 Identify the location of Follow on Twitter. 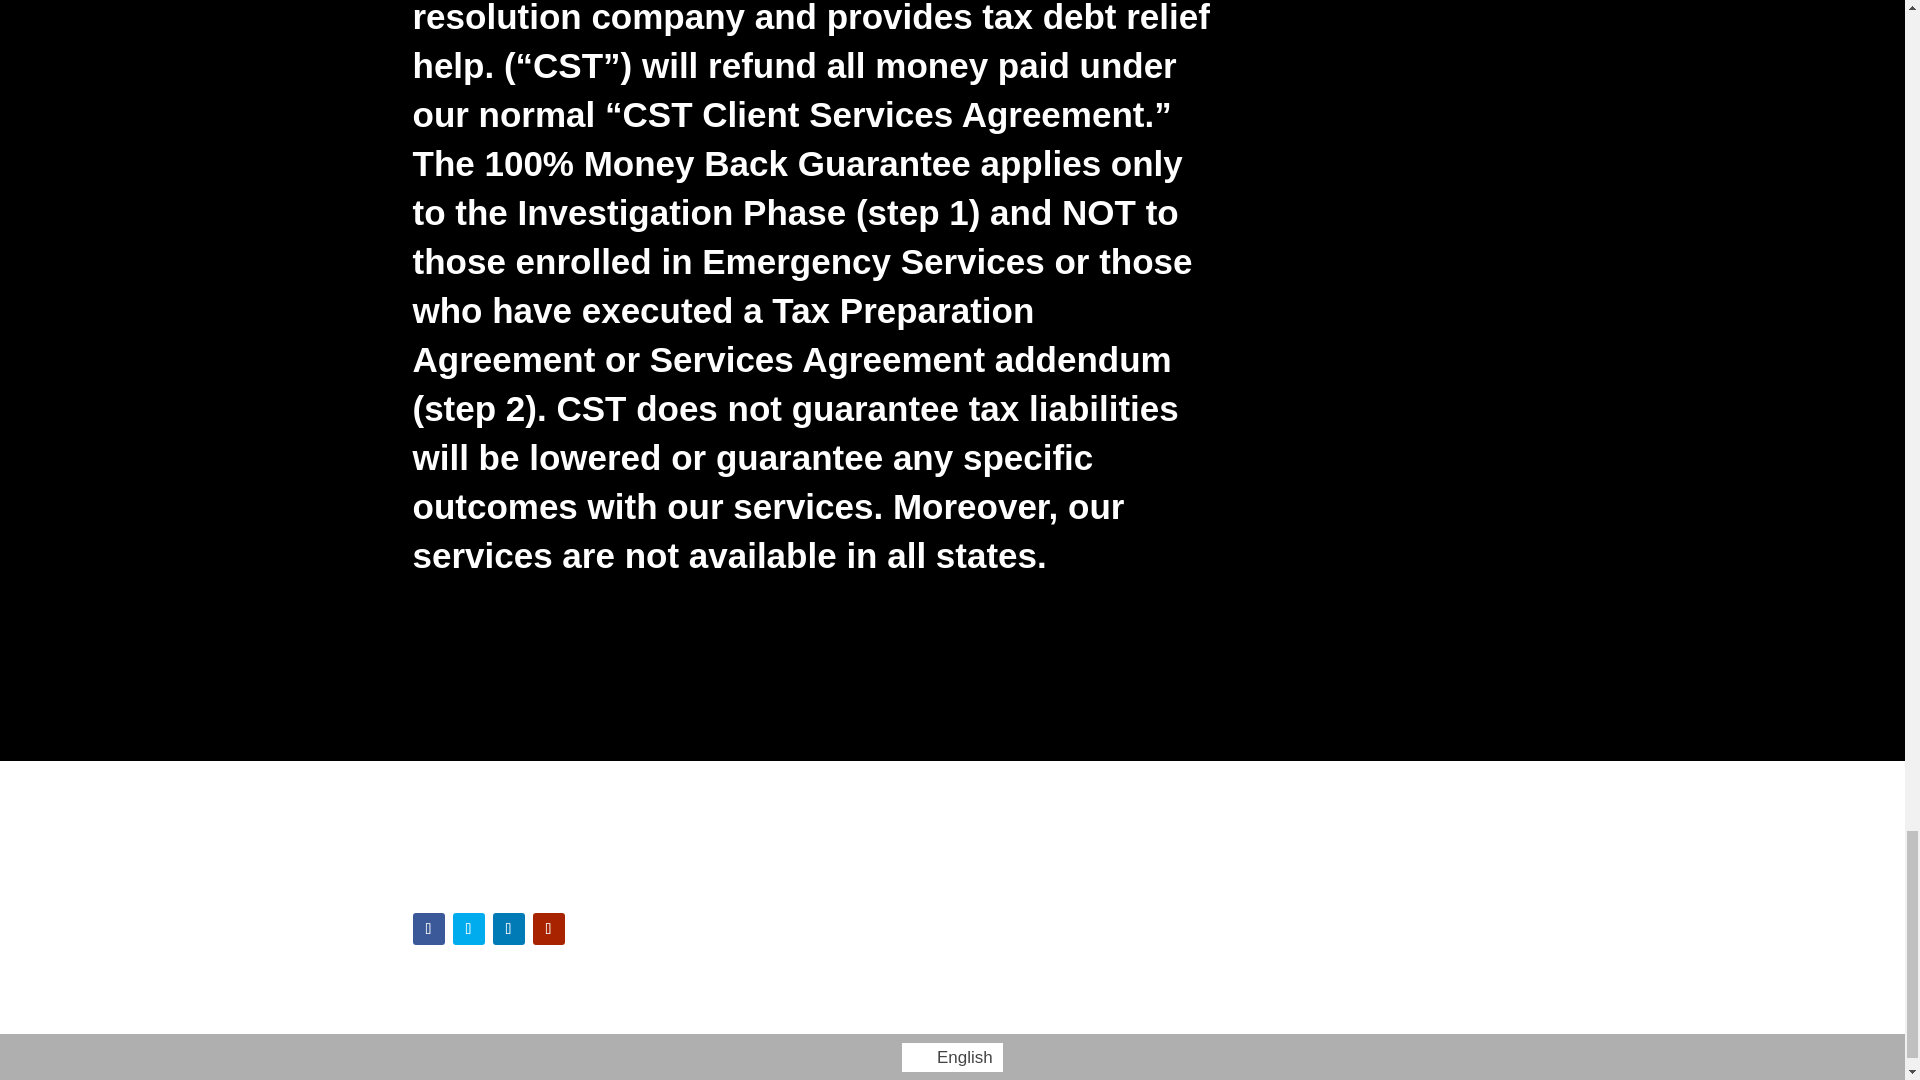
(467, 928).